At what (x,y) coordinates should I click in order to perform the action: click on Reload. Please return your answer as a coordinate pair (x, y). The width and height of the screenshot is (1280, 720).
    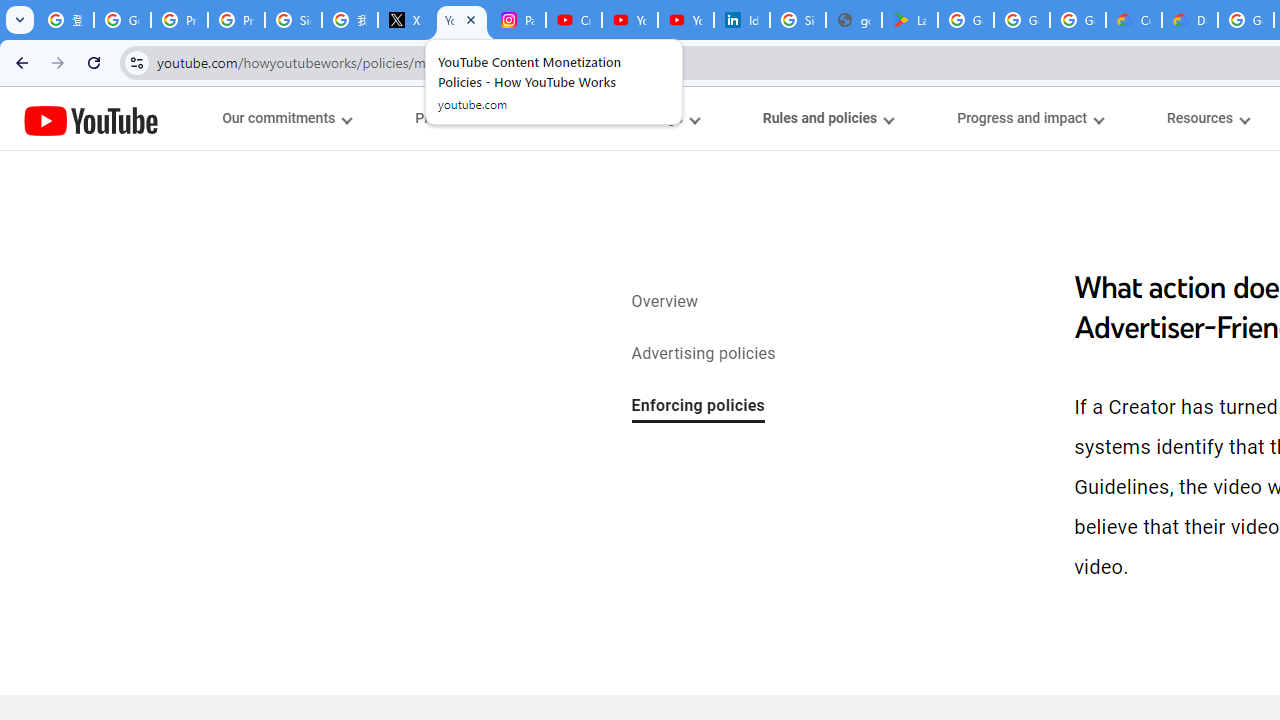
    Looking at the image, I should click on (94, 62).